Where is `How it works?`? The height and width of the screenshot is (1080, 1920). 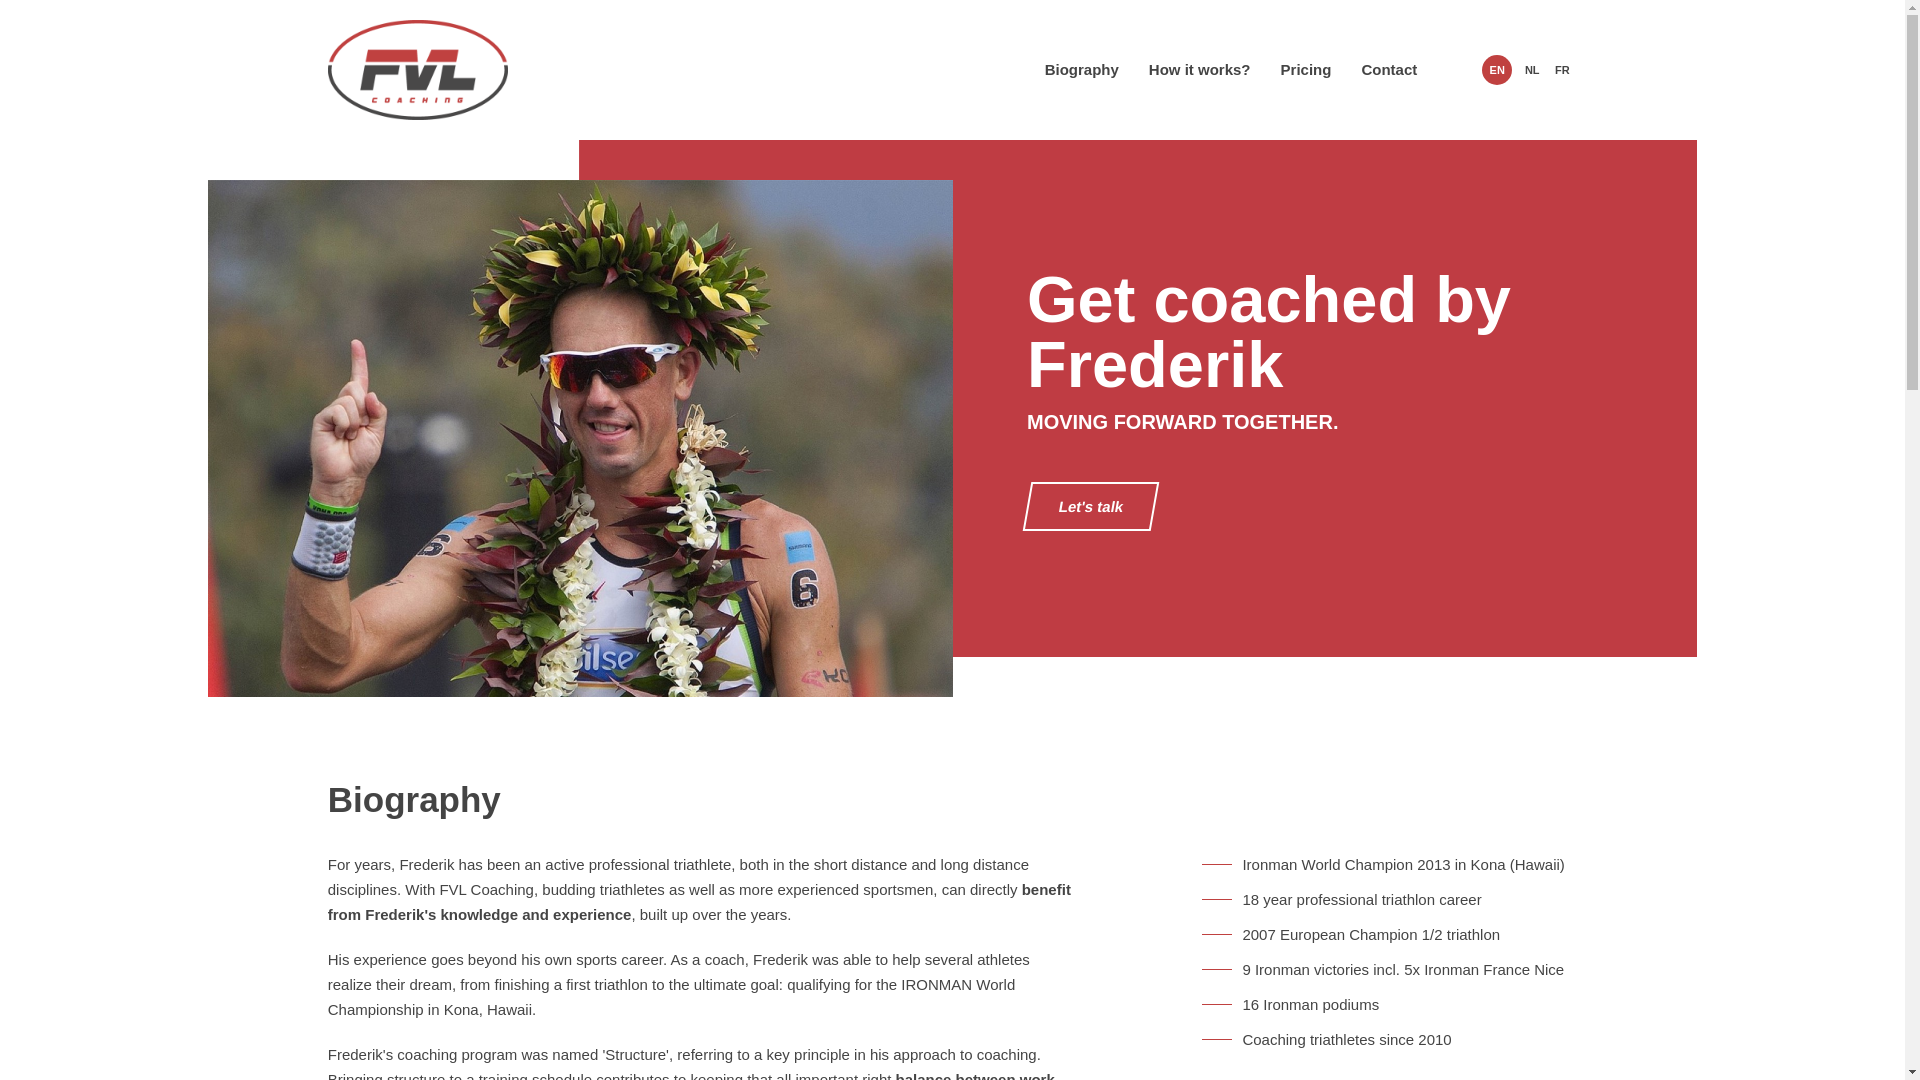
How it works? is located at coordinates (1200, 69).